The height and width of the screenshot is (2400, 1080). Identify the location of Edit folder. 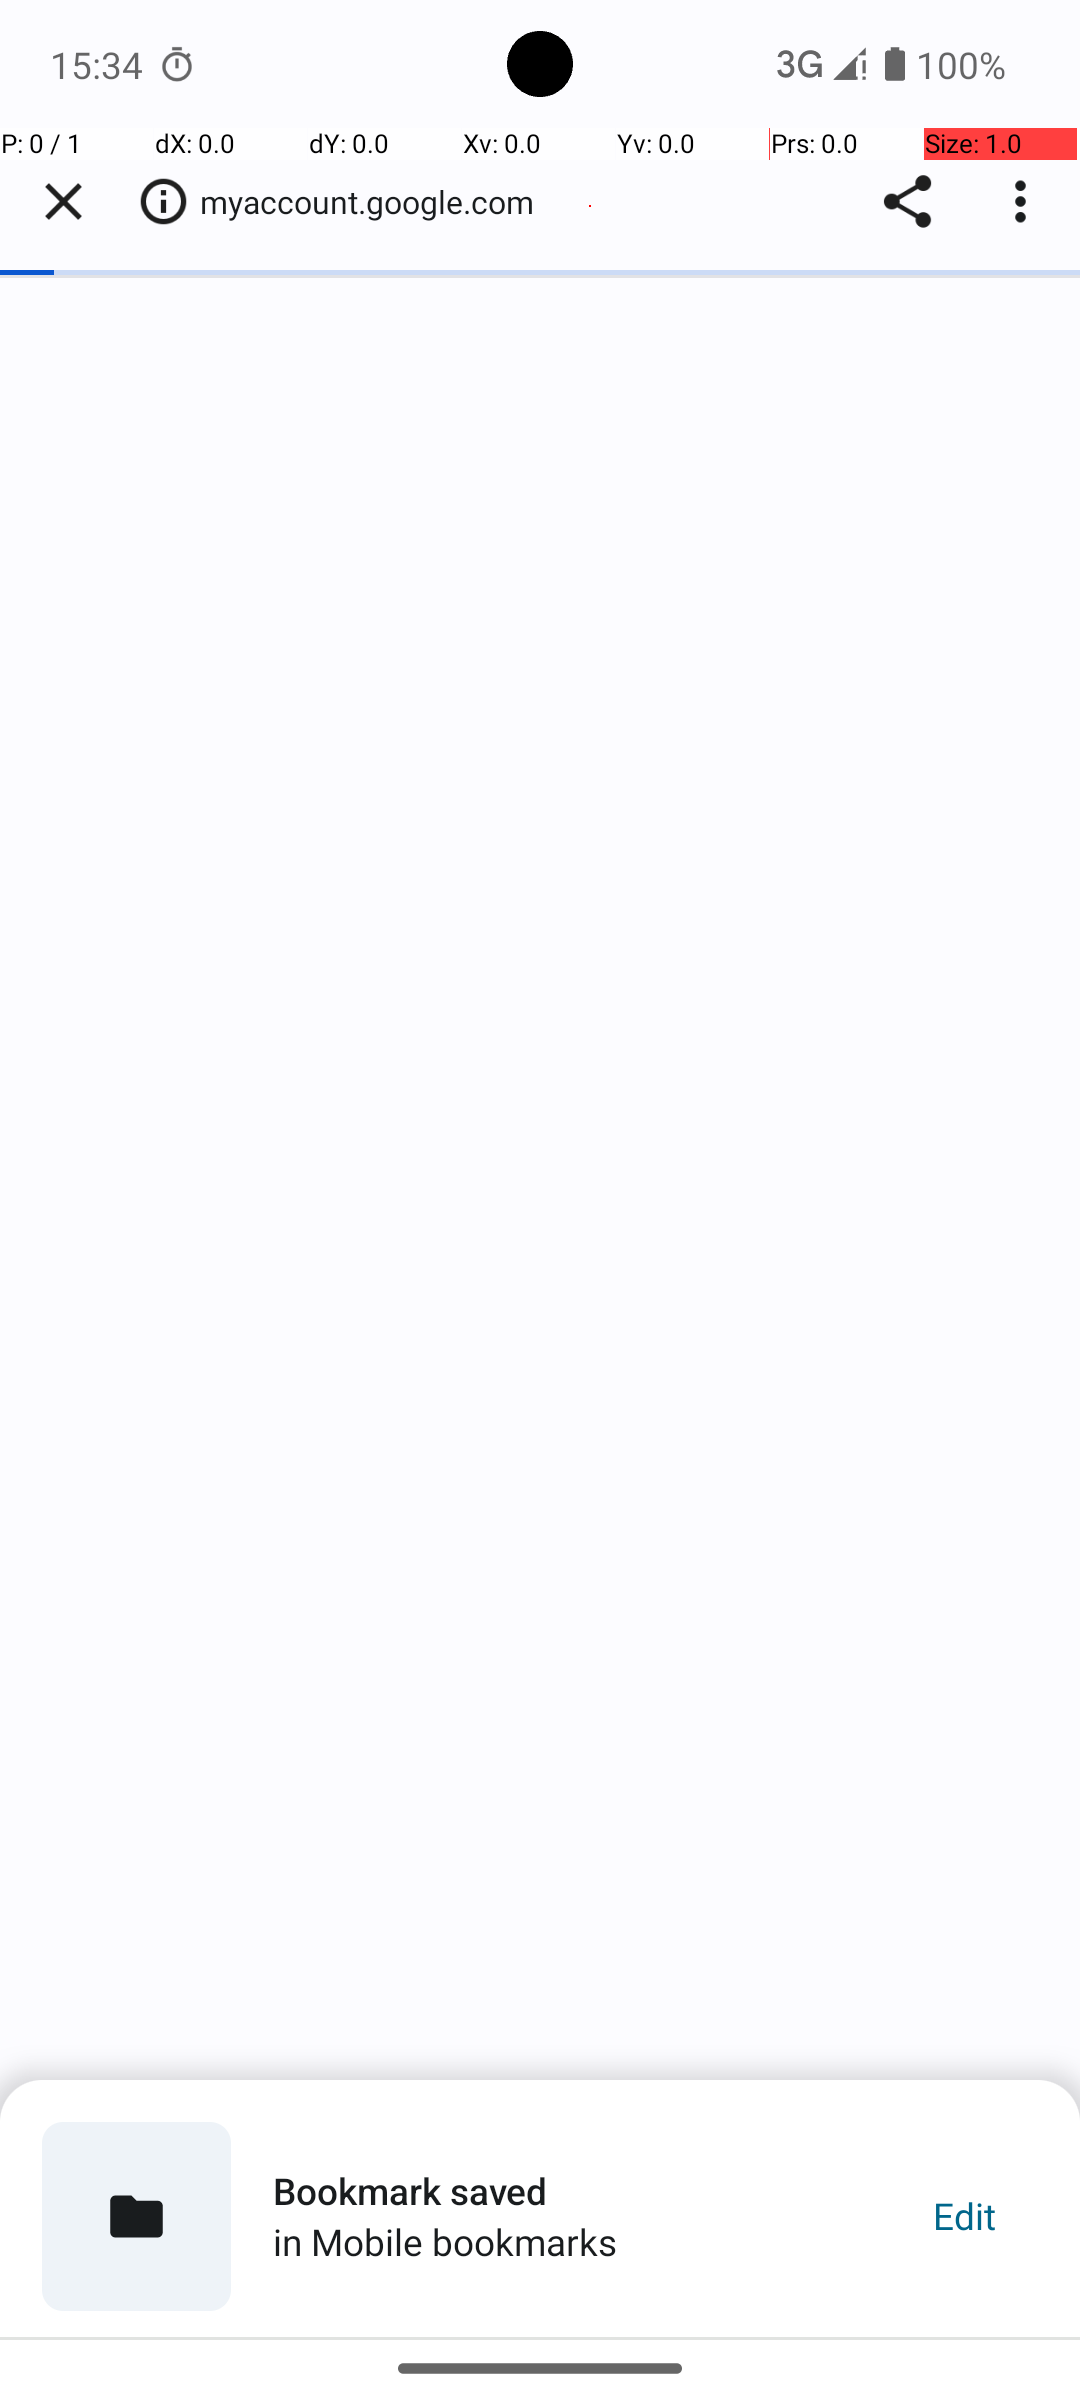
(136, 2216).